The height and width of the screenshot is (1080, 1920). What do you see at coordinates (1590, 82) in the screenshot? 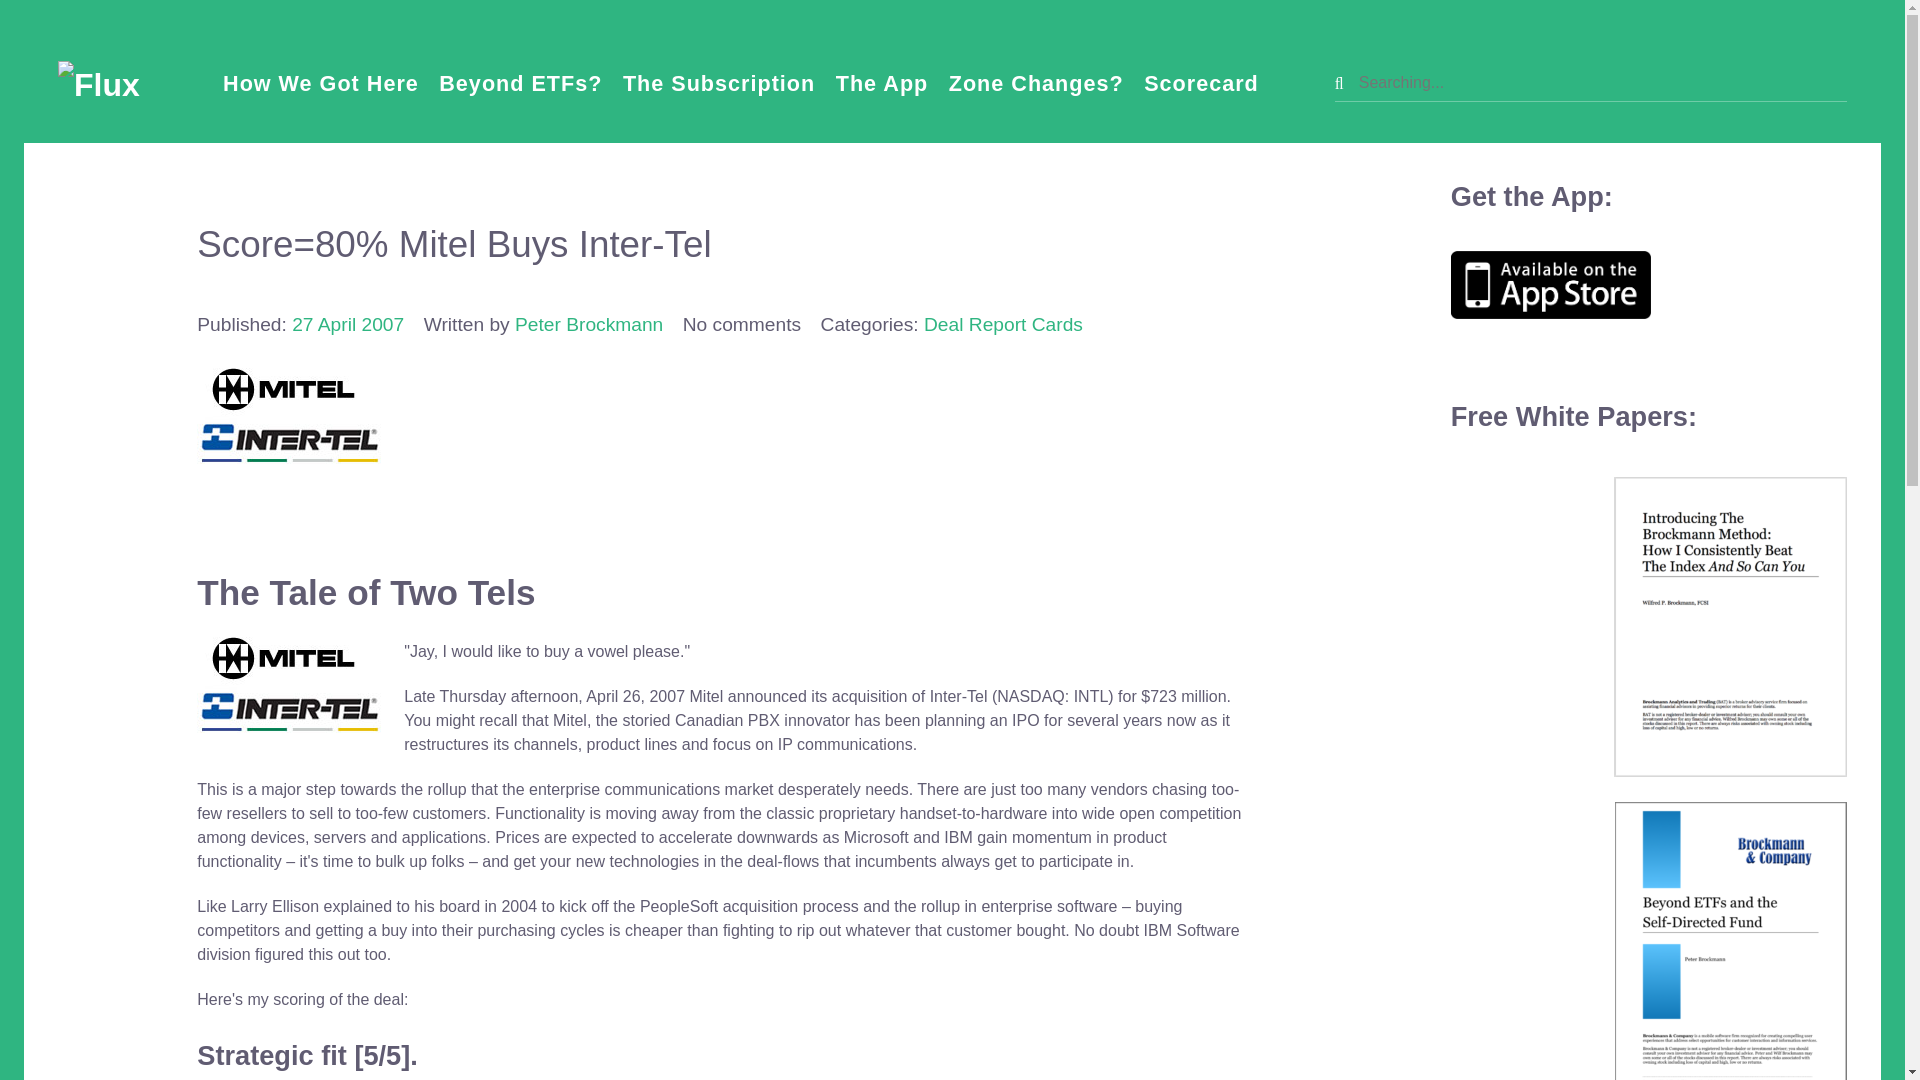
I see `Search` at bounding box center [1590, 82].